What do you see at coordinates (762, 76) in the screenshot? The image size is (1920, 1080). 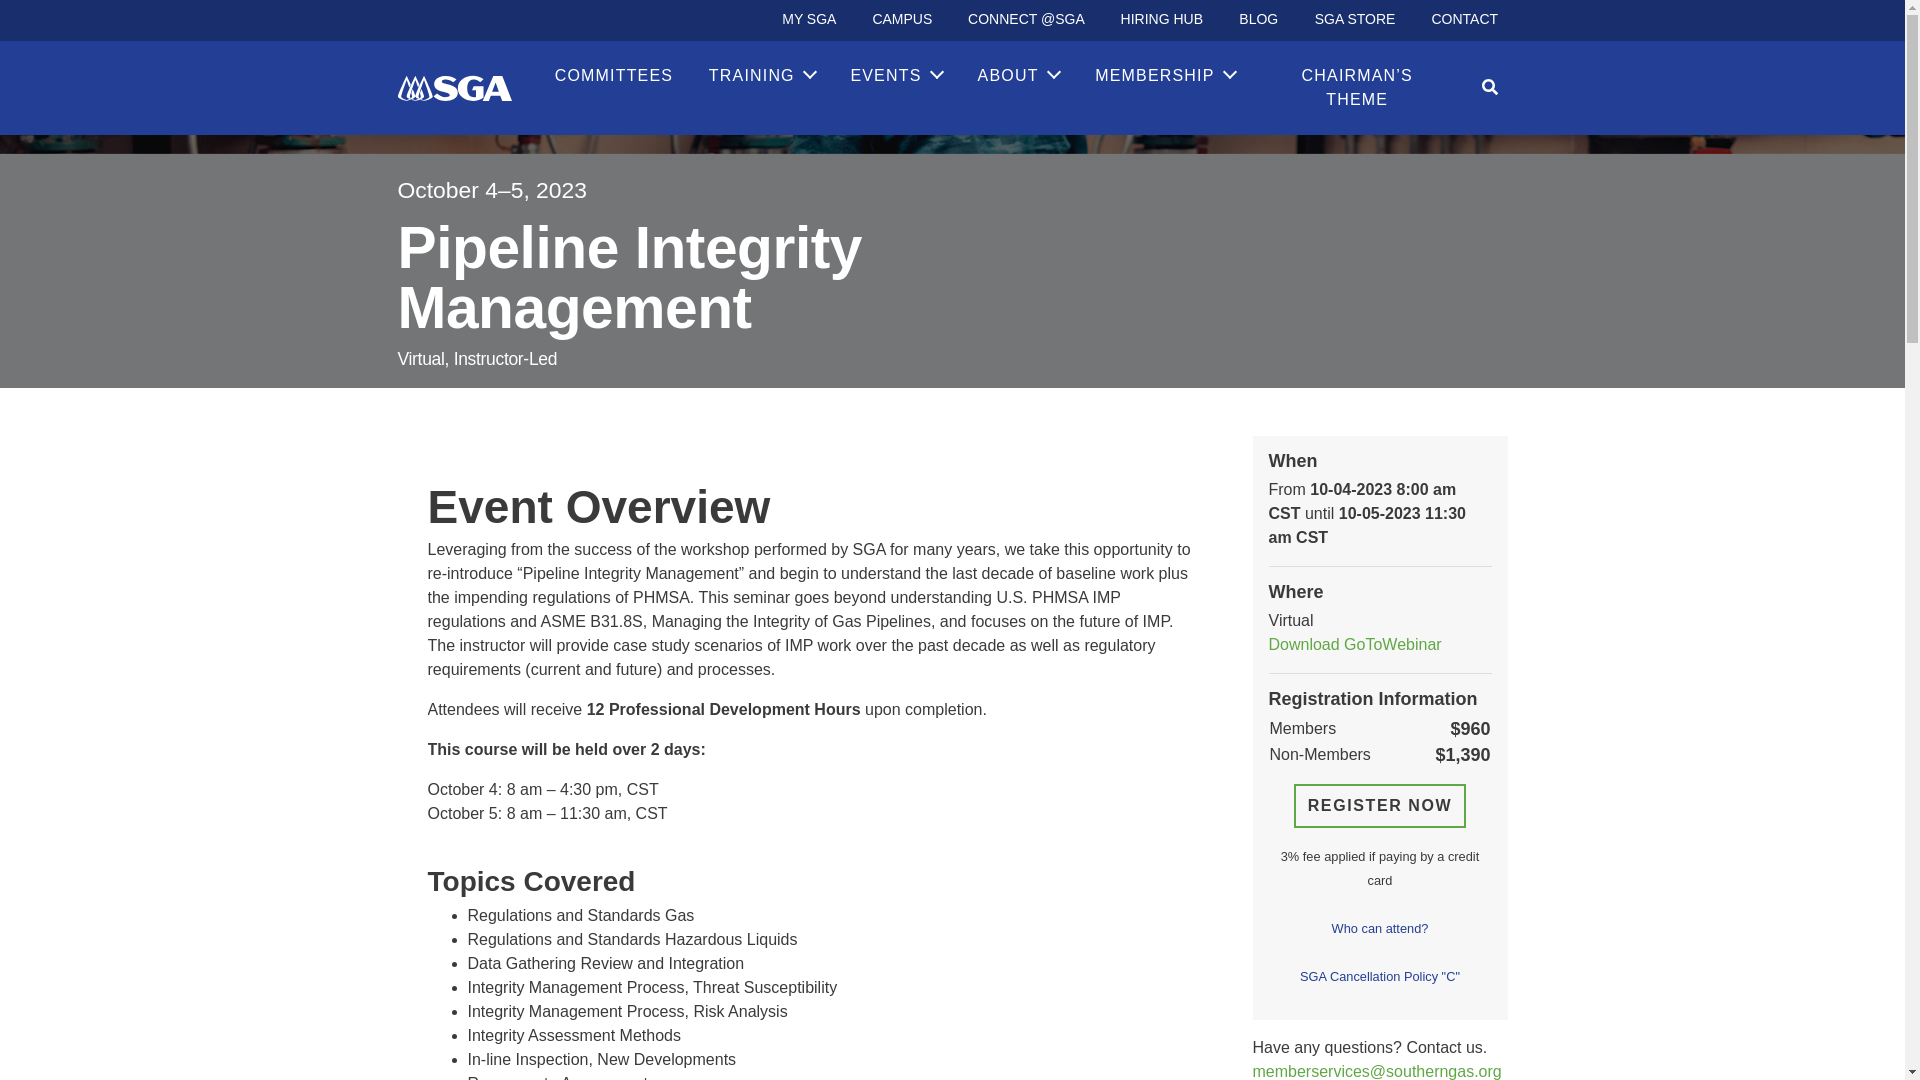 I see `TRAINING` at bounding box center [762, 76].